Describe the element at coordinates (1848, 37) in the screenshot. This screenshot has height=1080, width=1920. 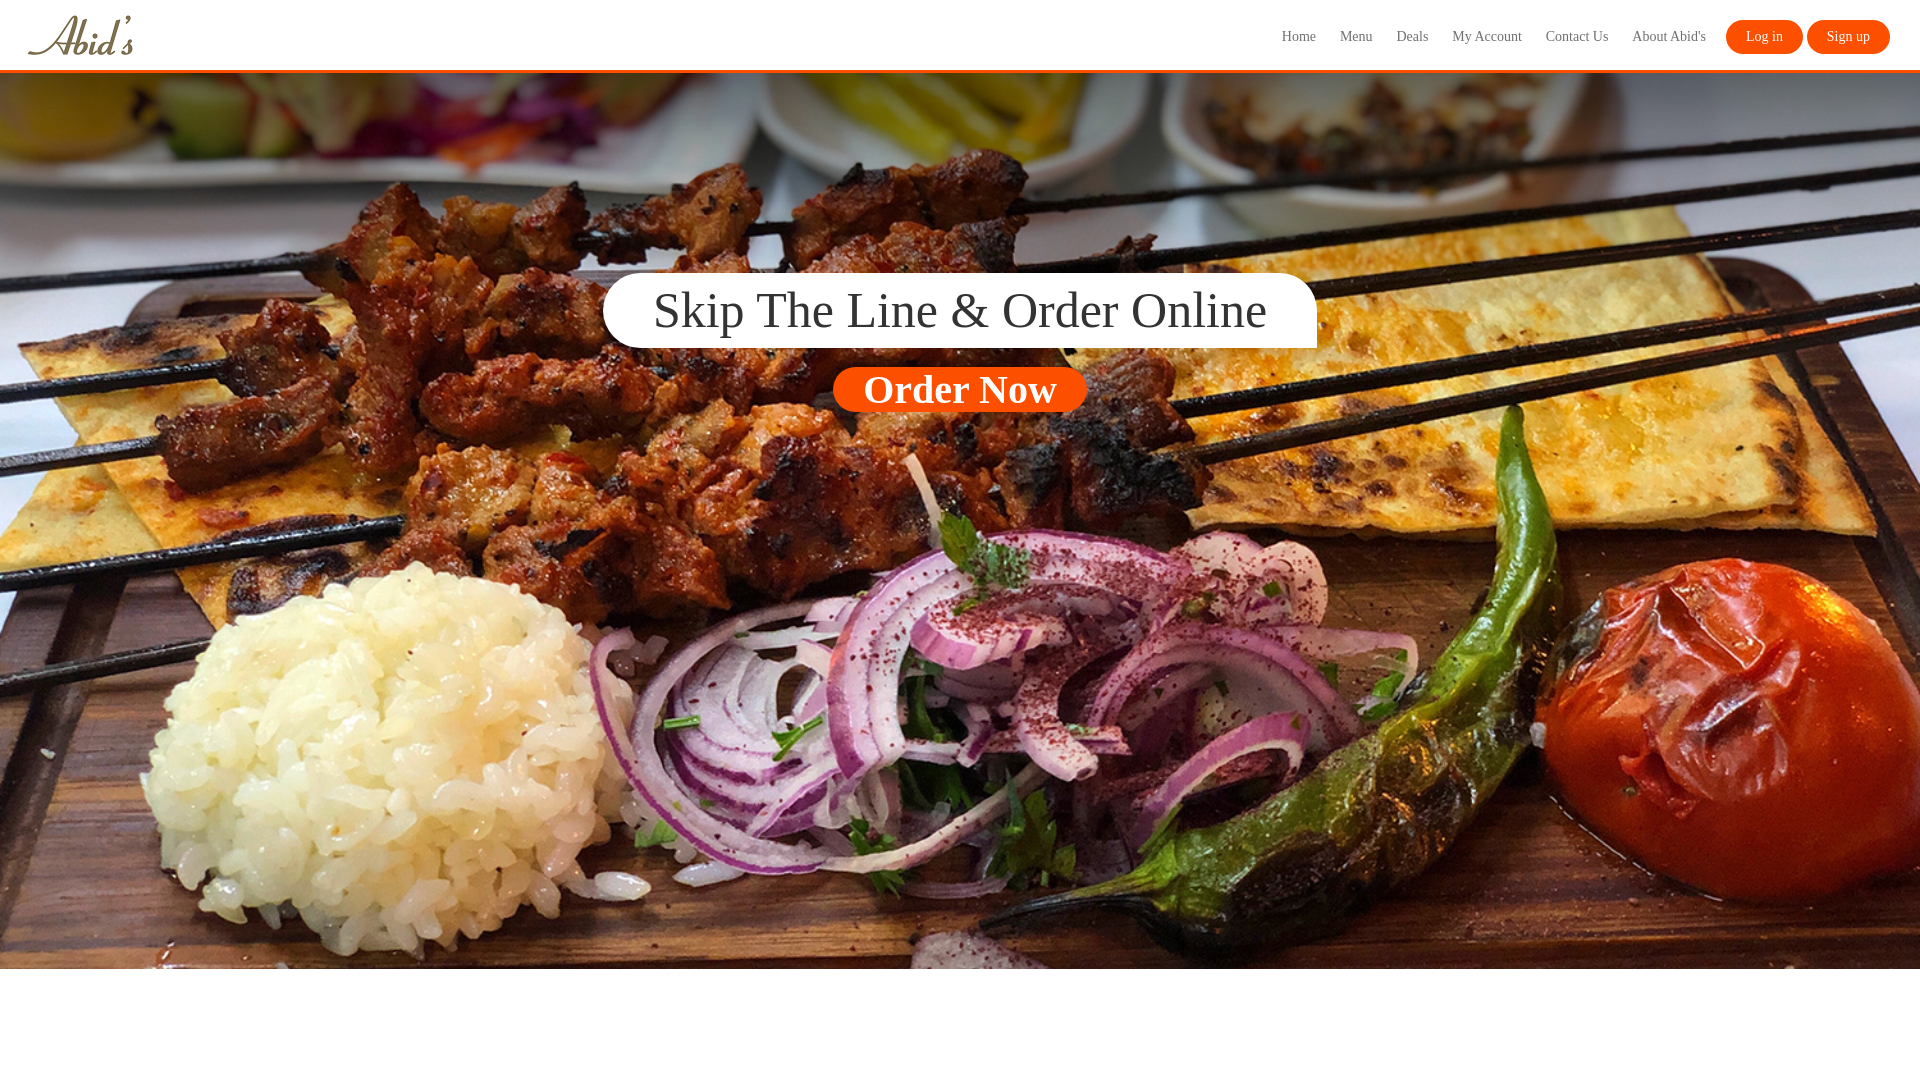
I see `Sign up` at that location.